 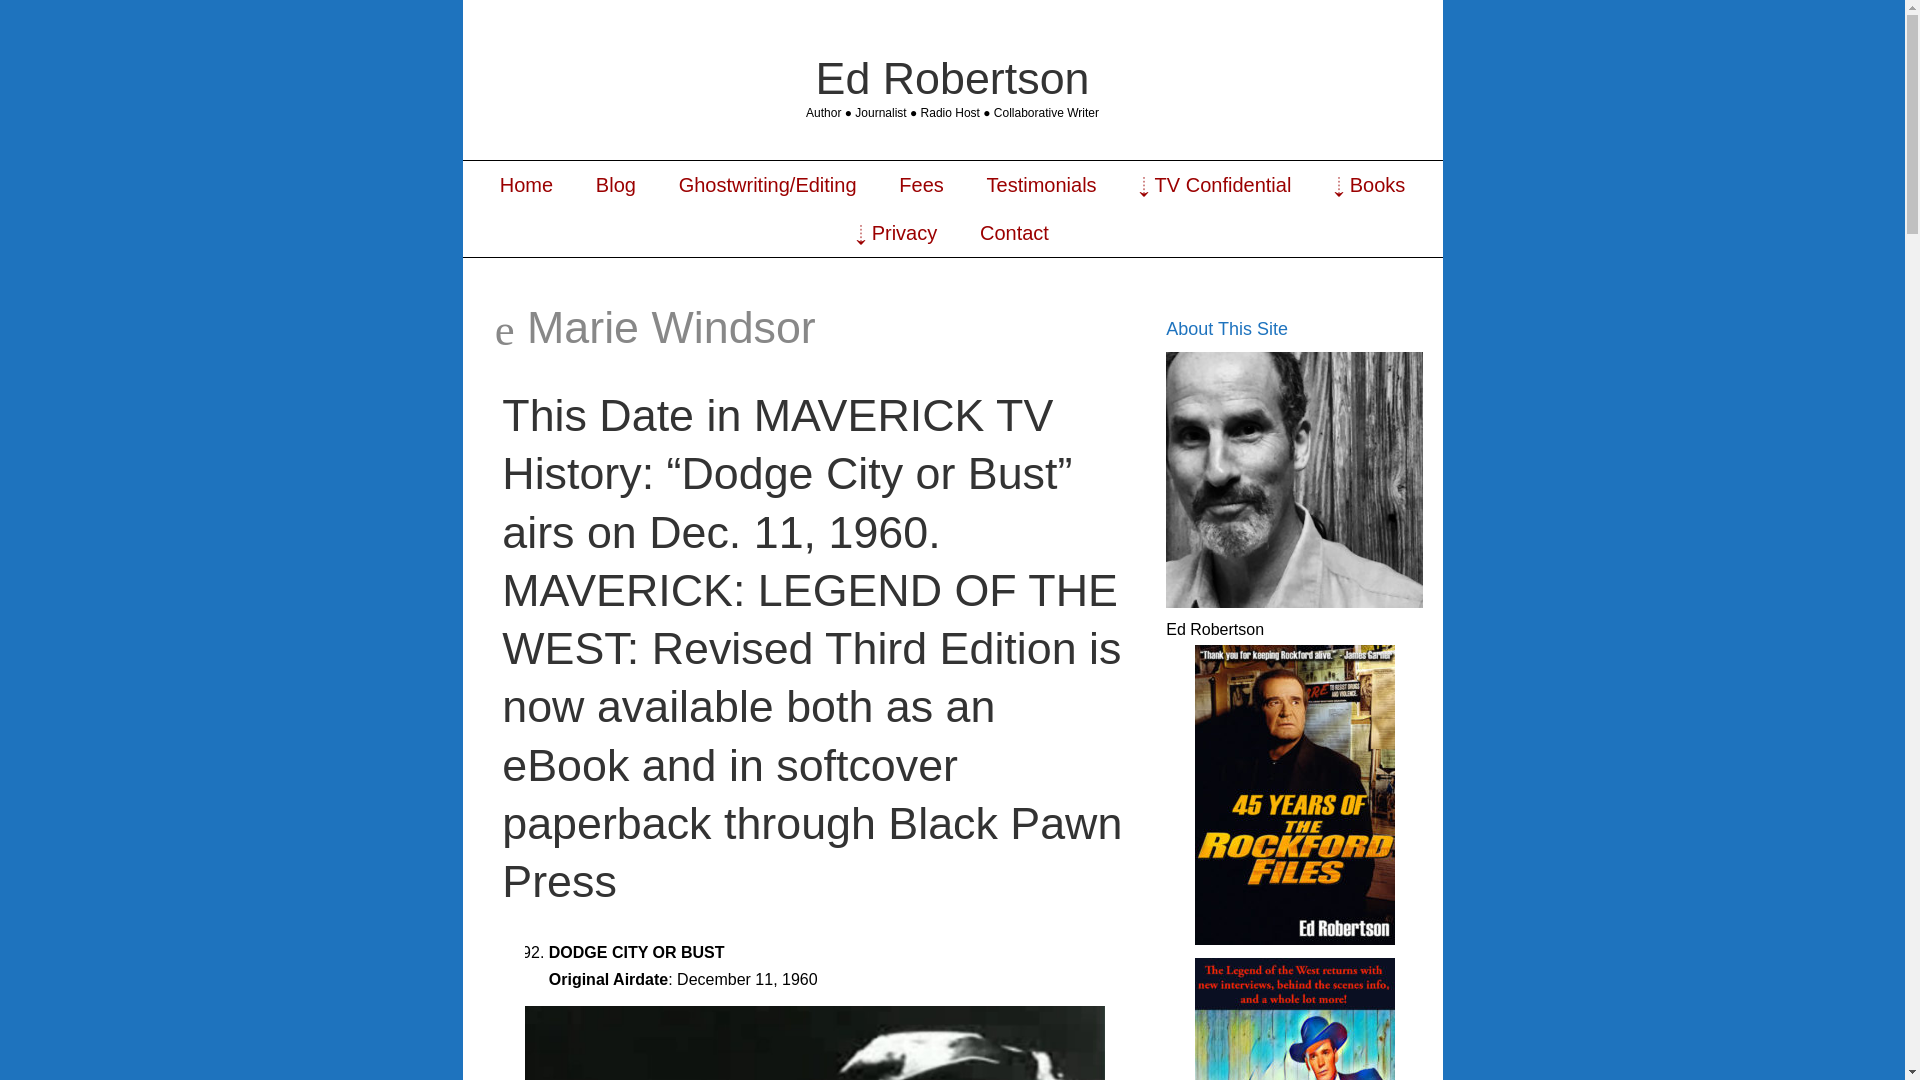 What do you see at coordinates (1014, 233) in the screenshot?
I see `Contact` at bounding box center [1014, 233].